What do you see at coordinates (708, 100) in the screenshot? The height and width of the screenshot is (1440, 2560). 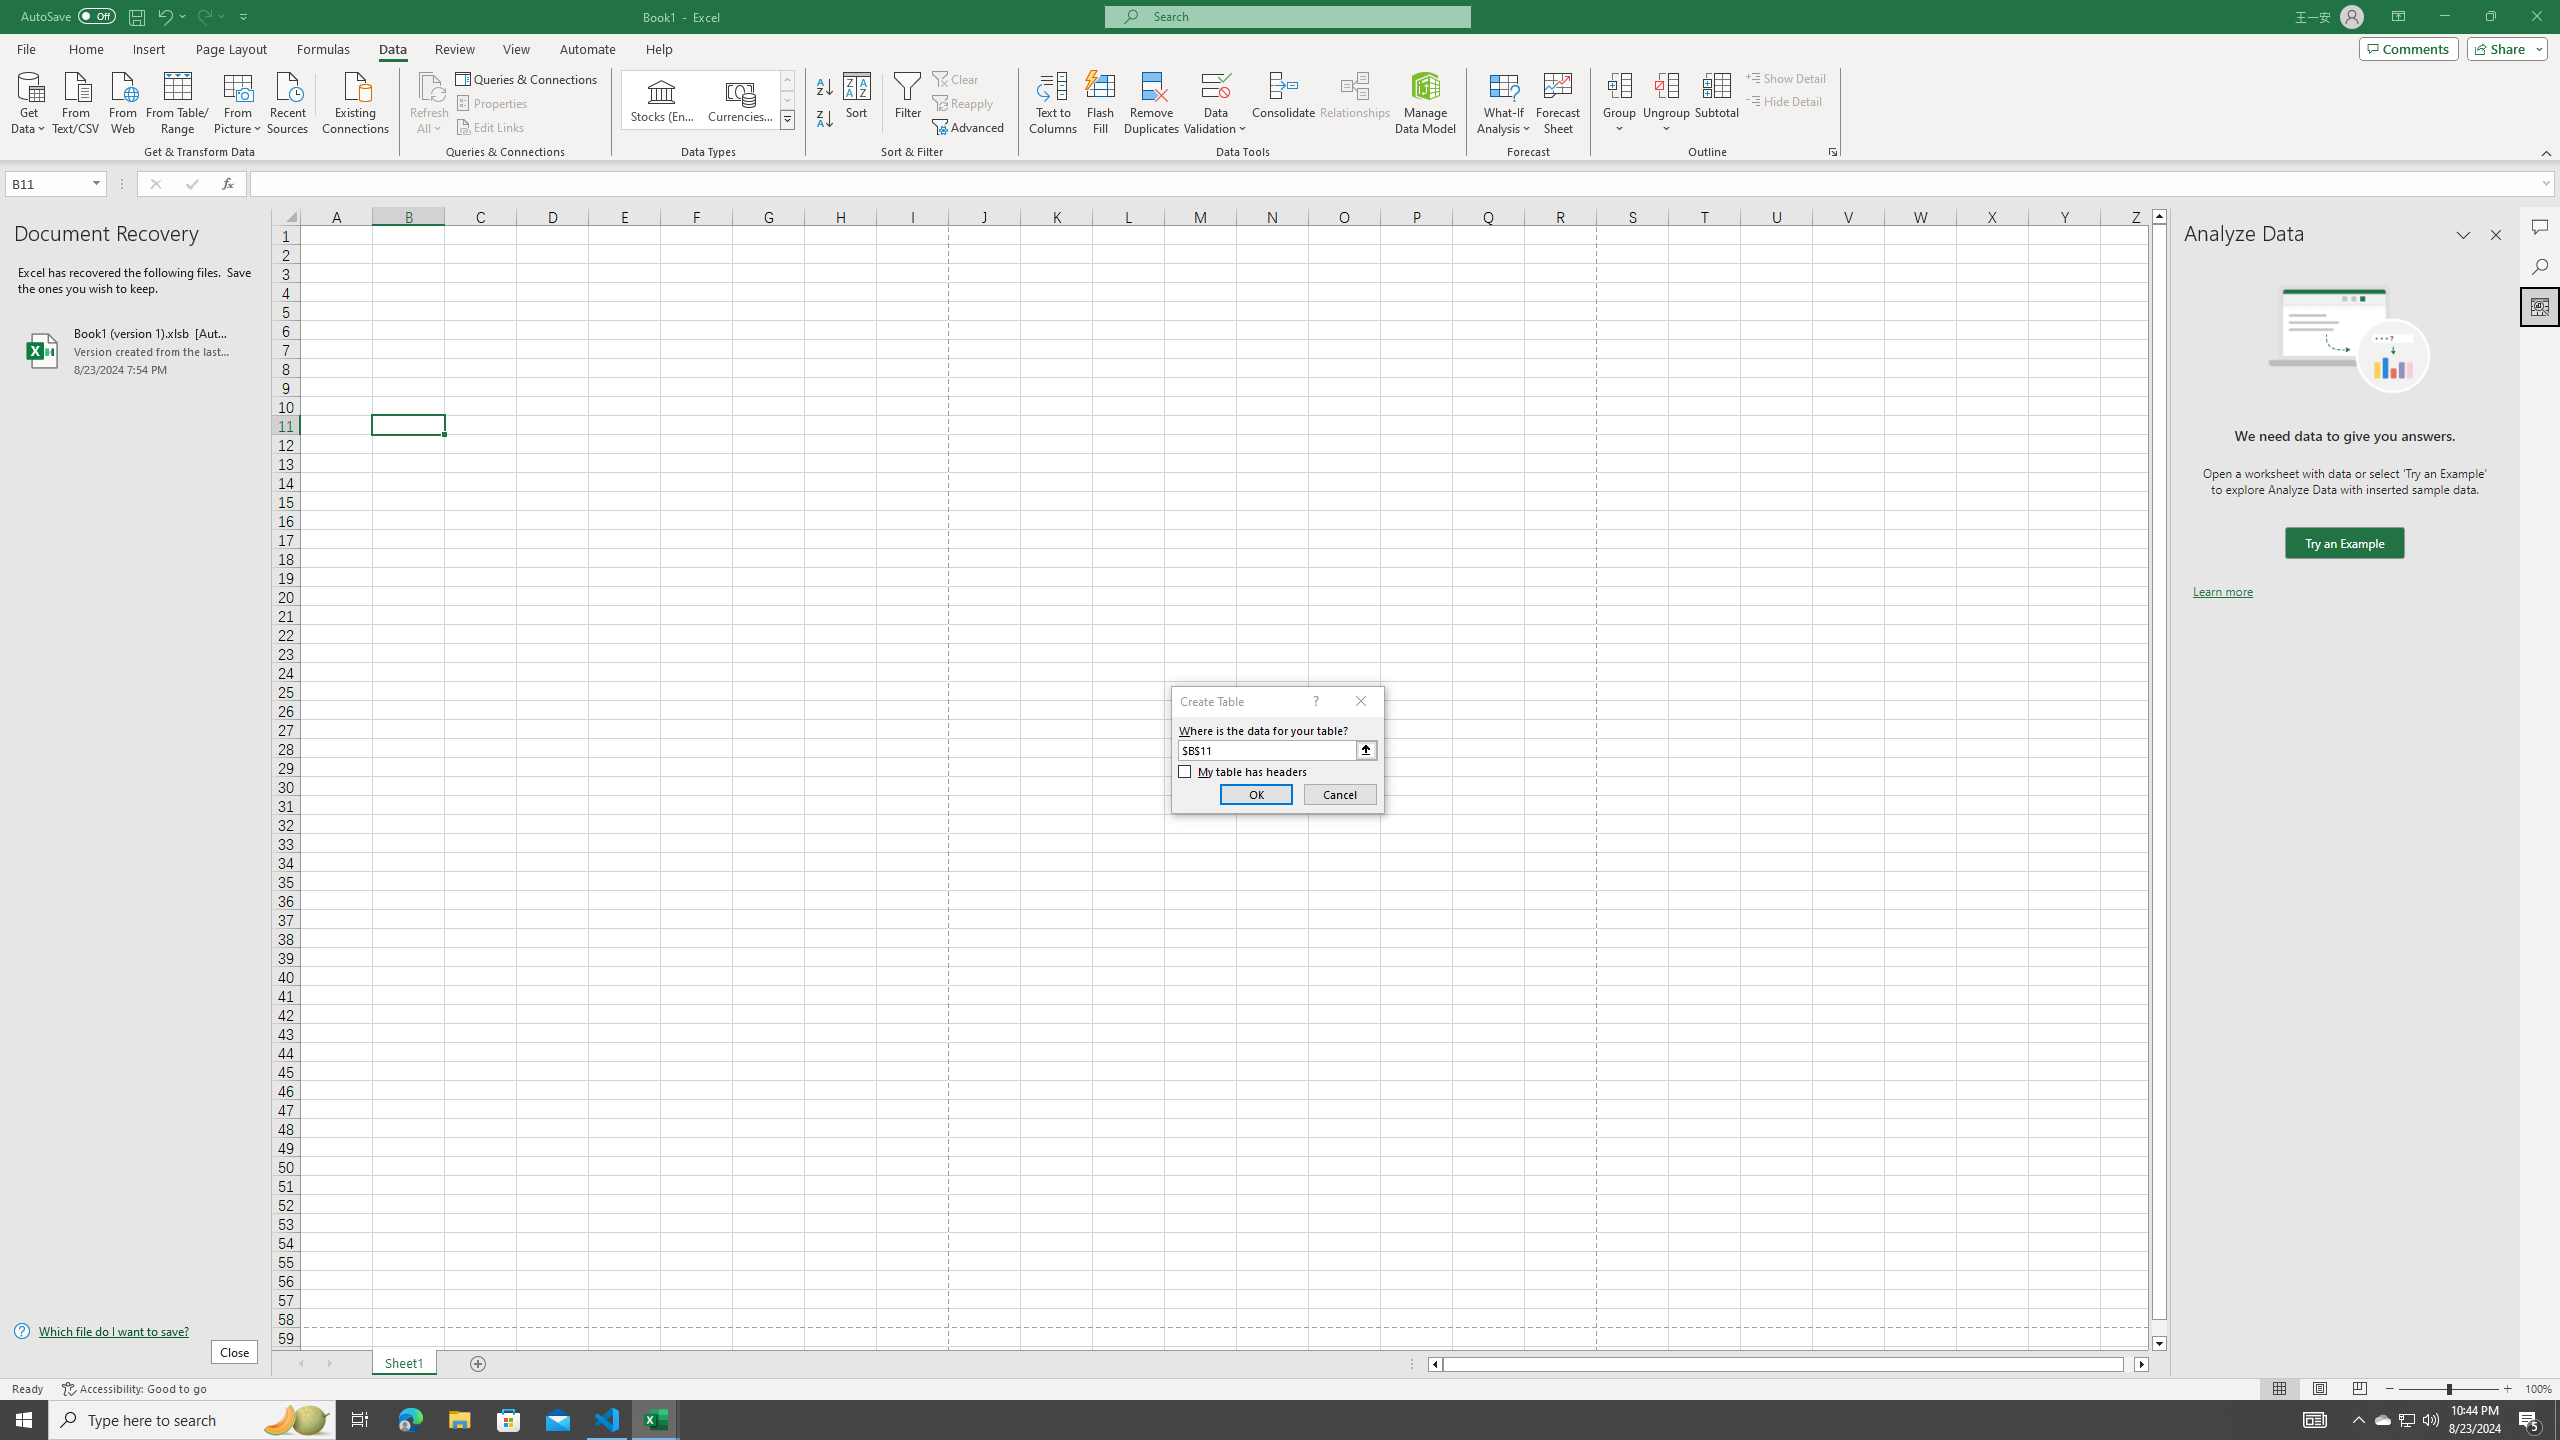 I see `AutomationID: ConvertToLinkedEntity` at bounding box center [708, 100].